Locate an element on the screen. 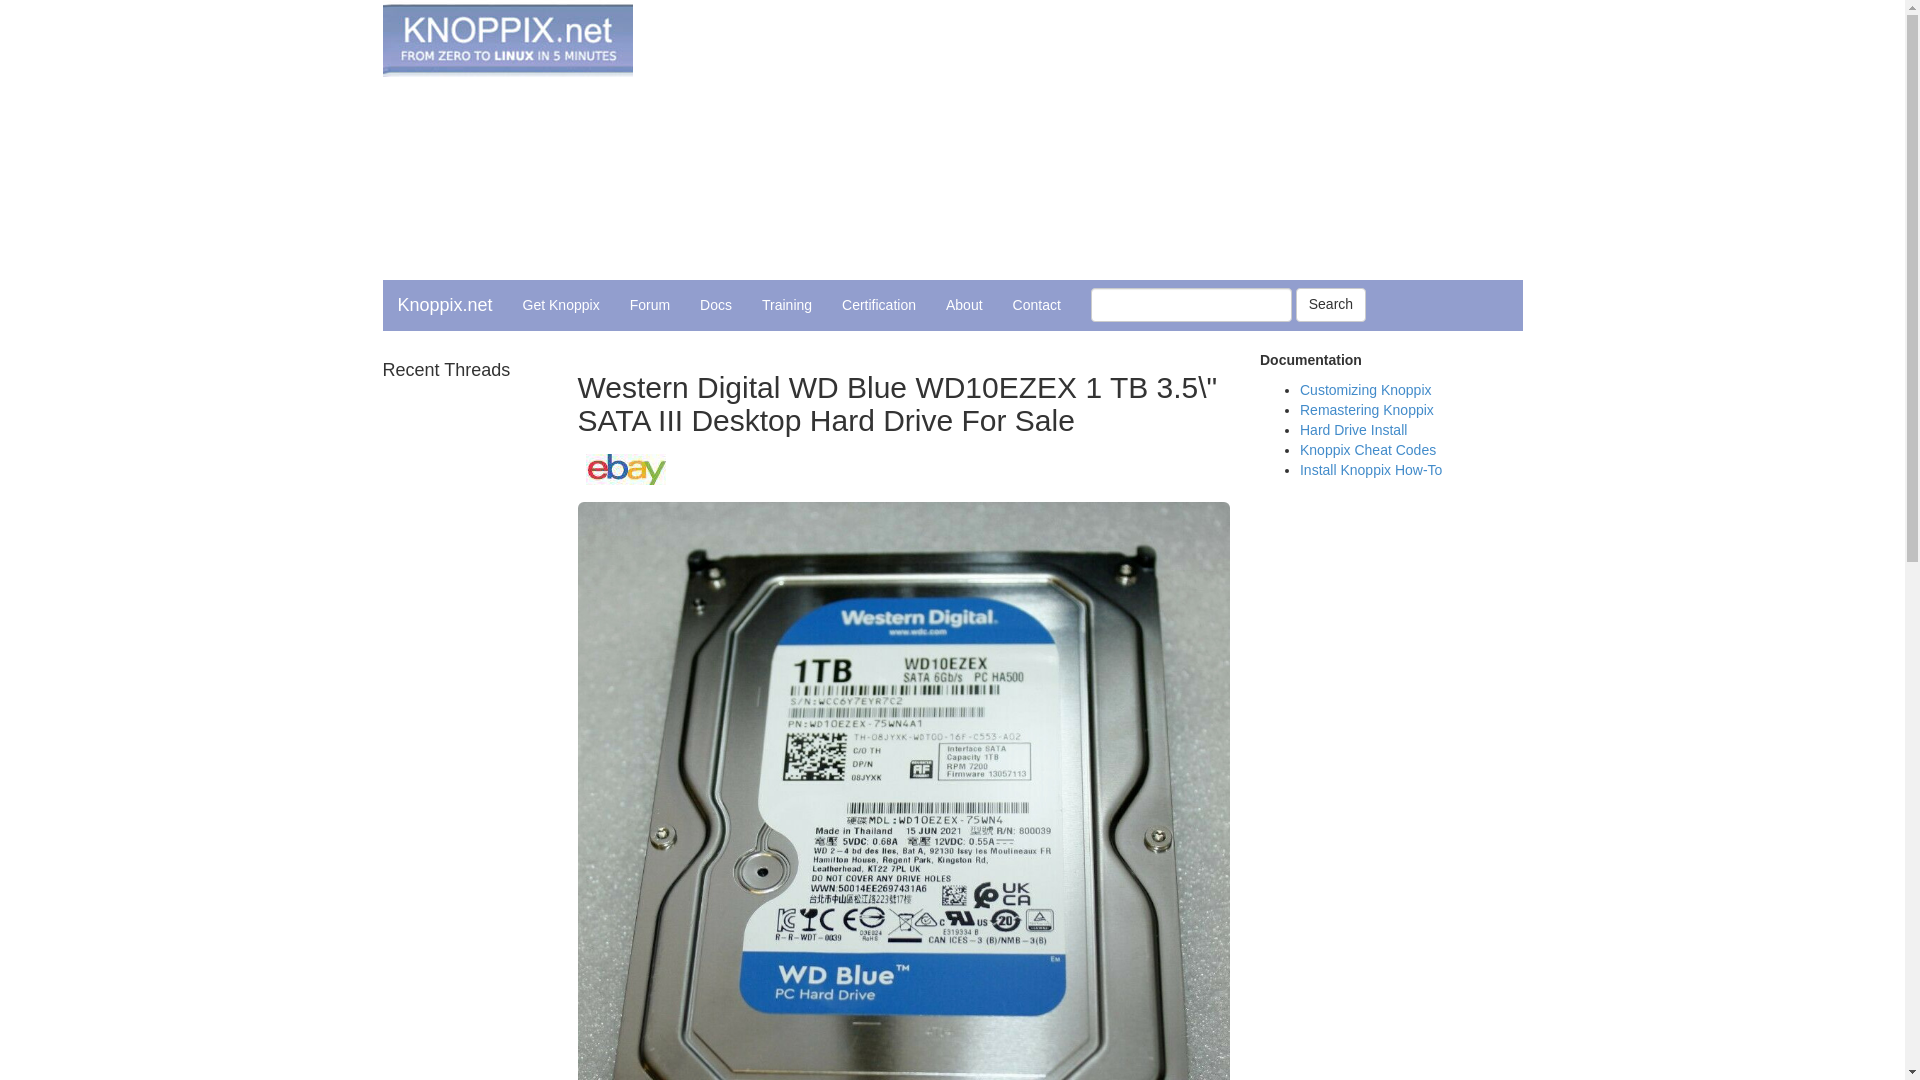 This screenshot has height=1080, width=1920. Hard Drive Install is located at coordinates (1353, 430).